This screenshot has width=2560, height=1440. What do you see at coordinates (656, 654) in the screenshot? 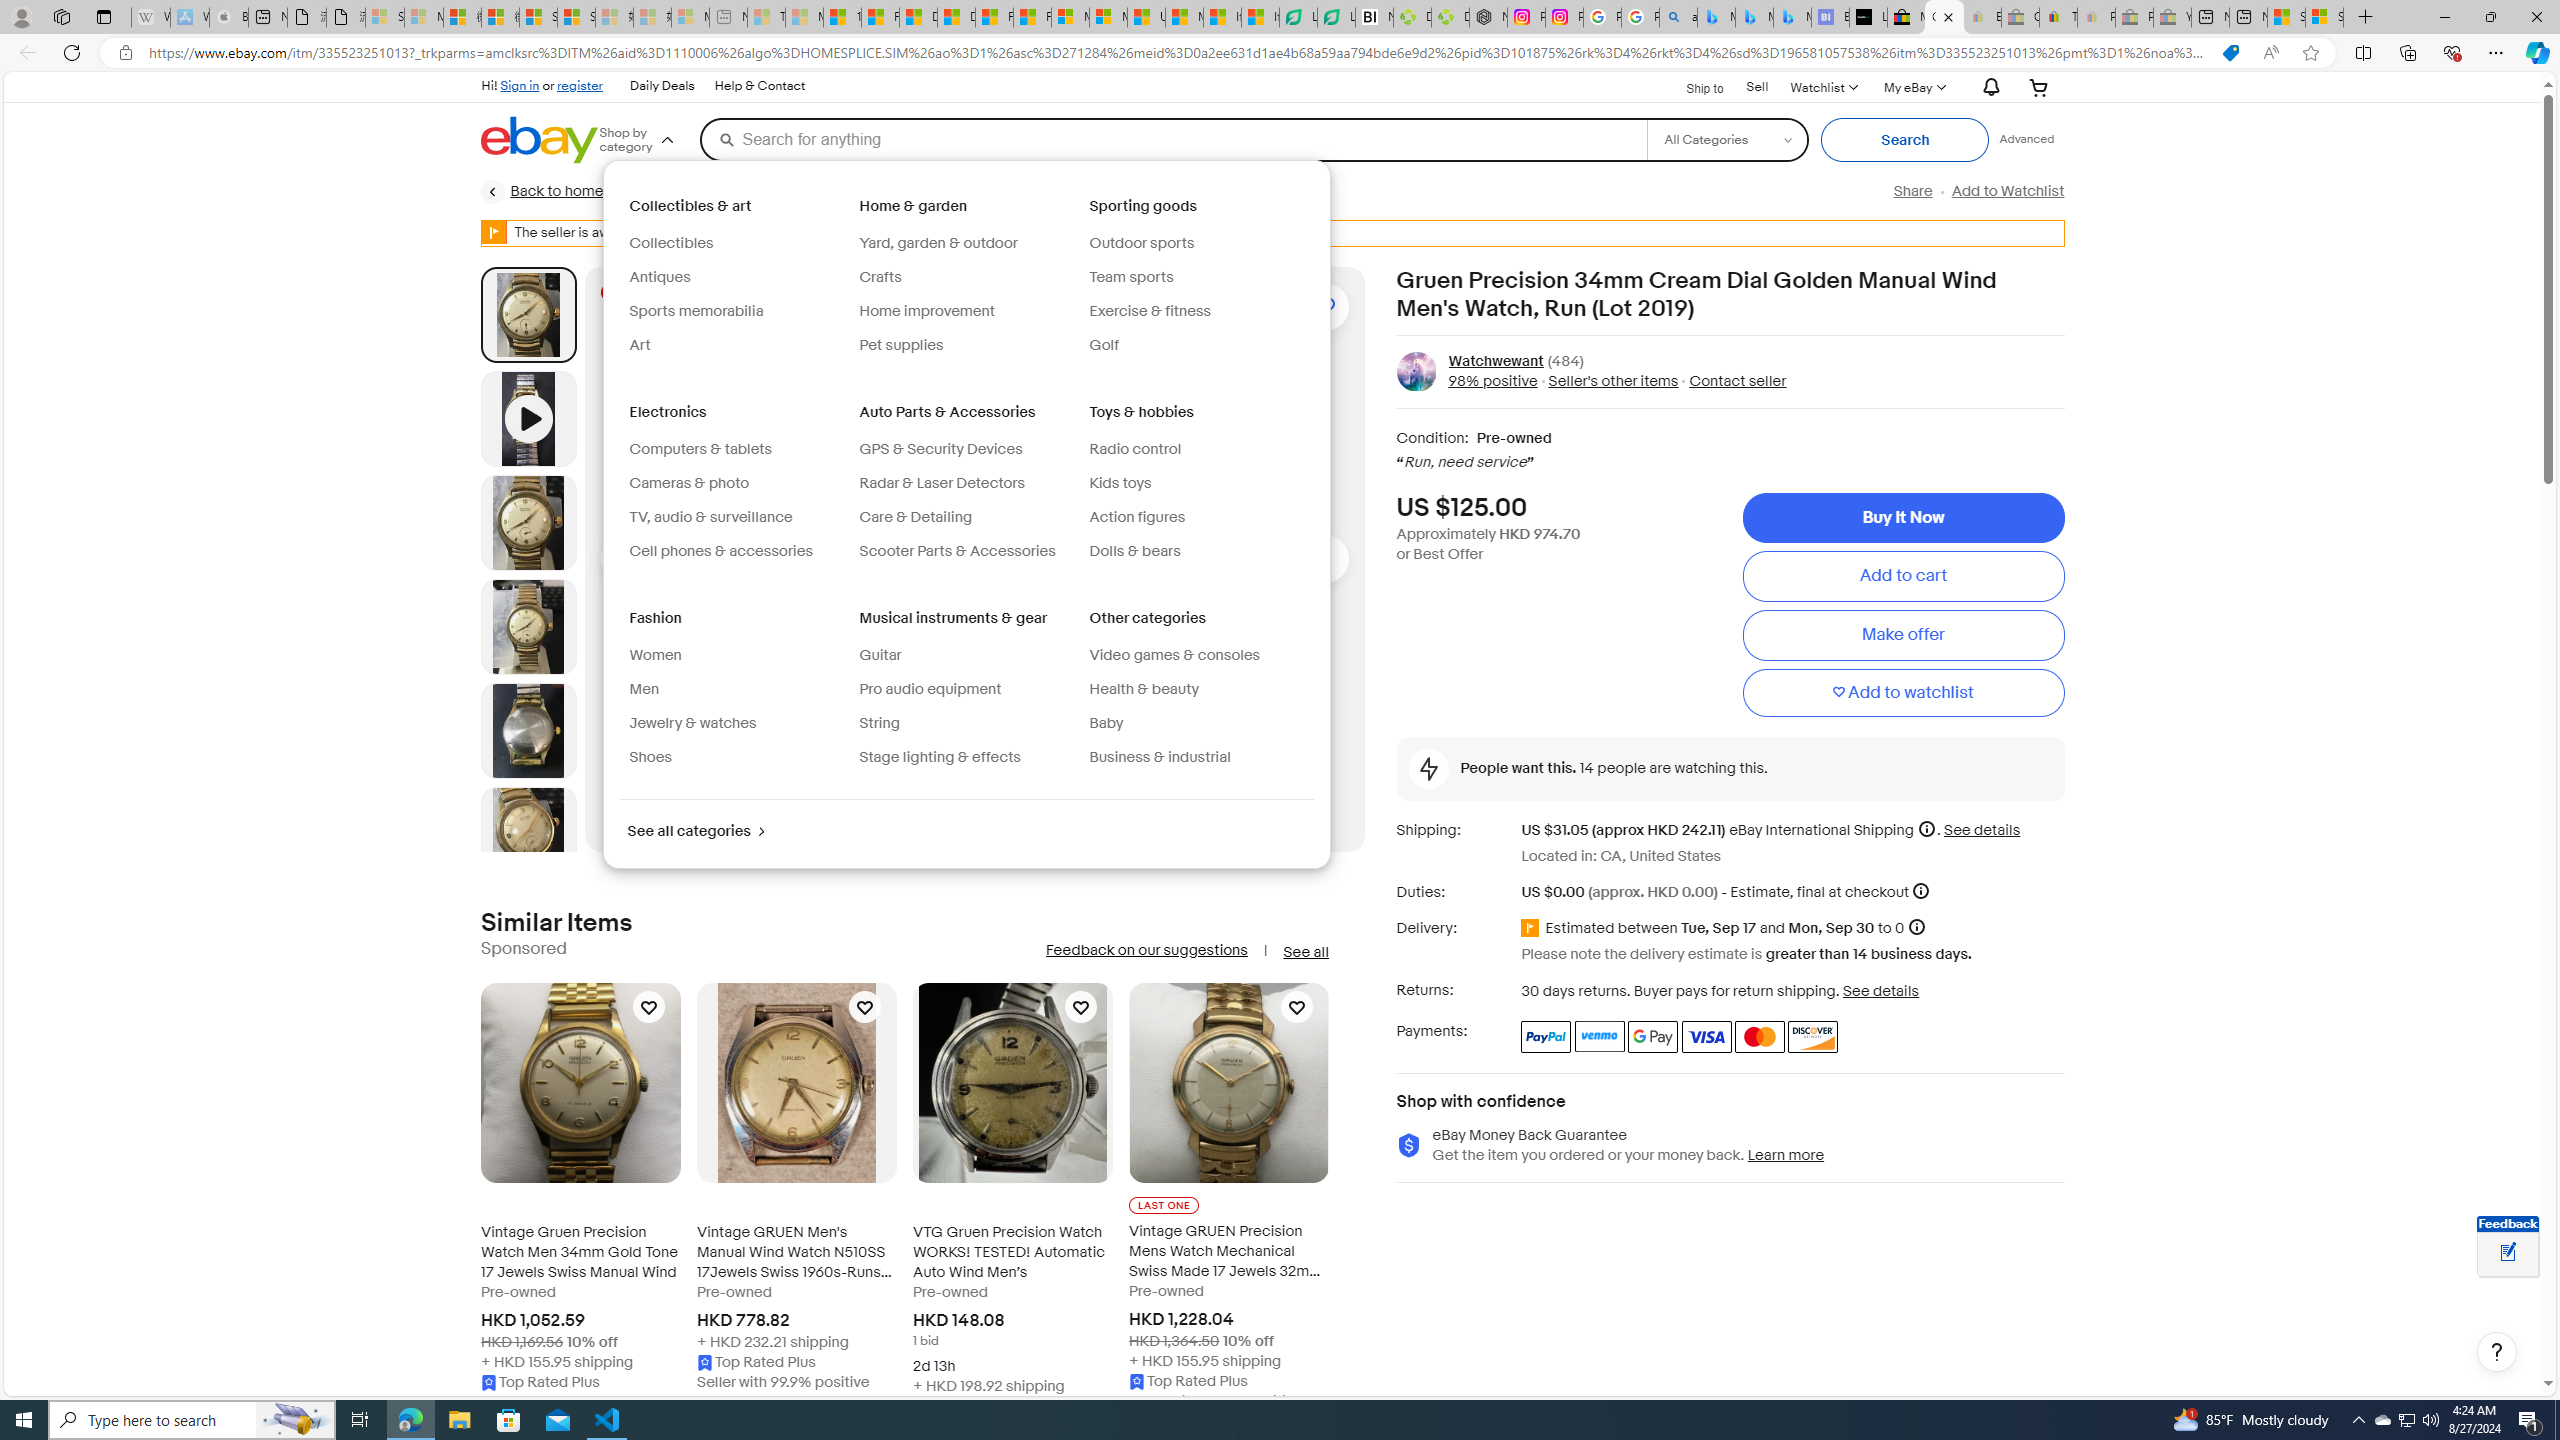
I see `Women` at bounding box center [656, 654].